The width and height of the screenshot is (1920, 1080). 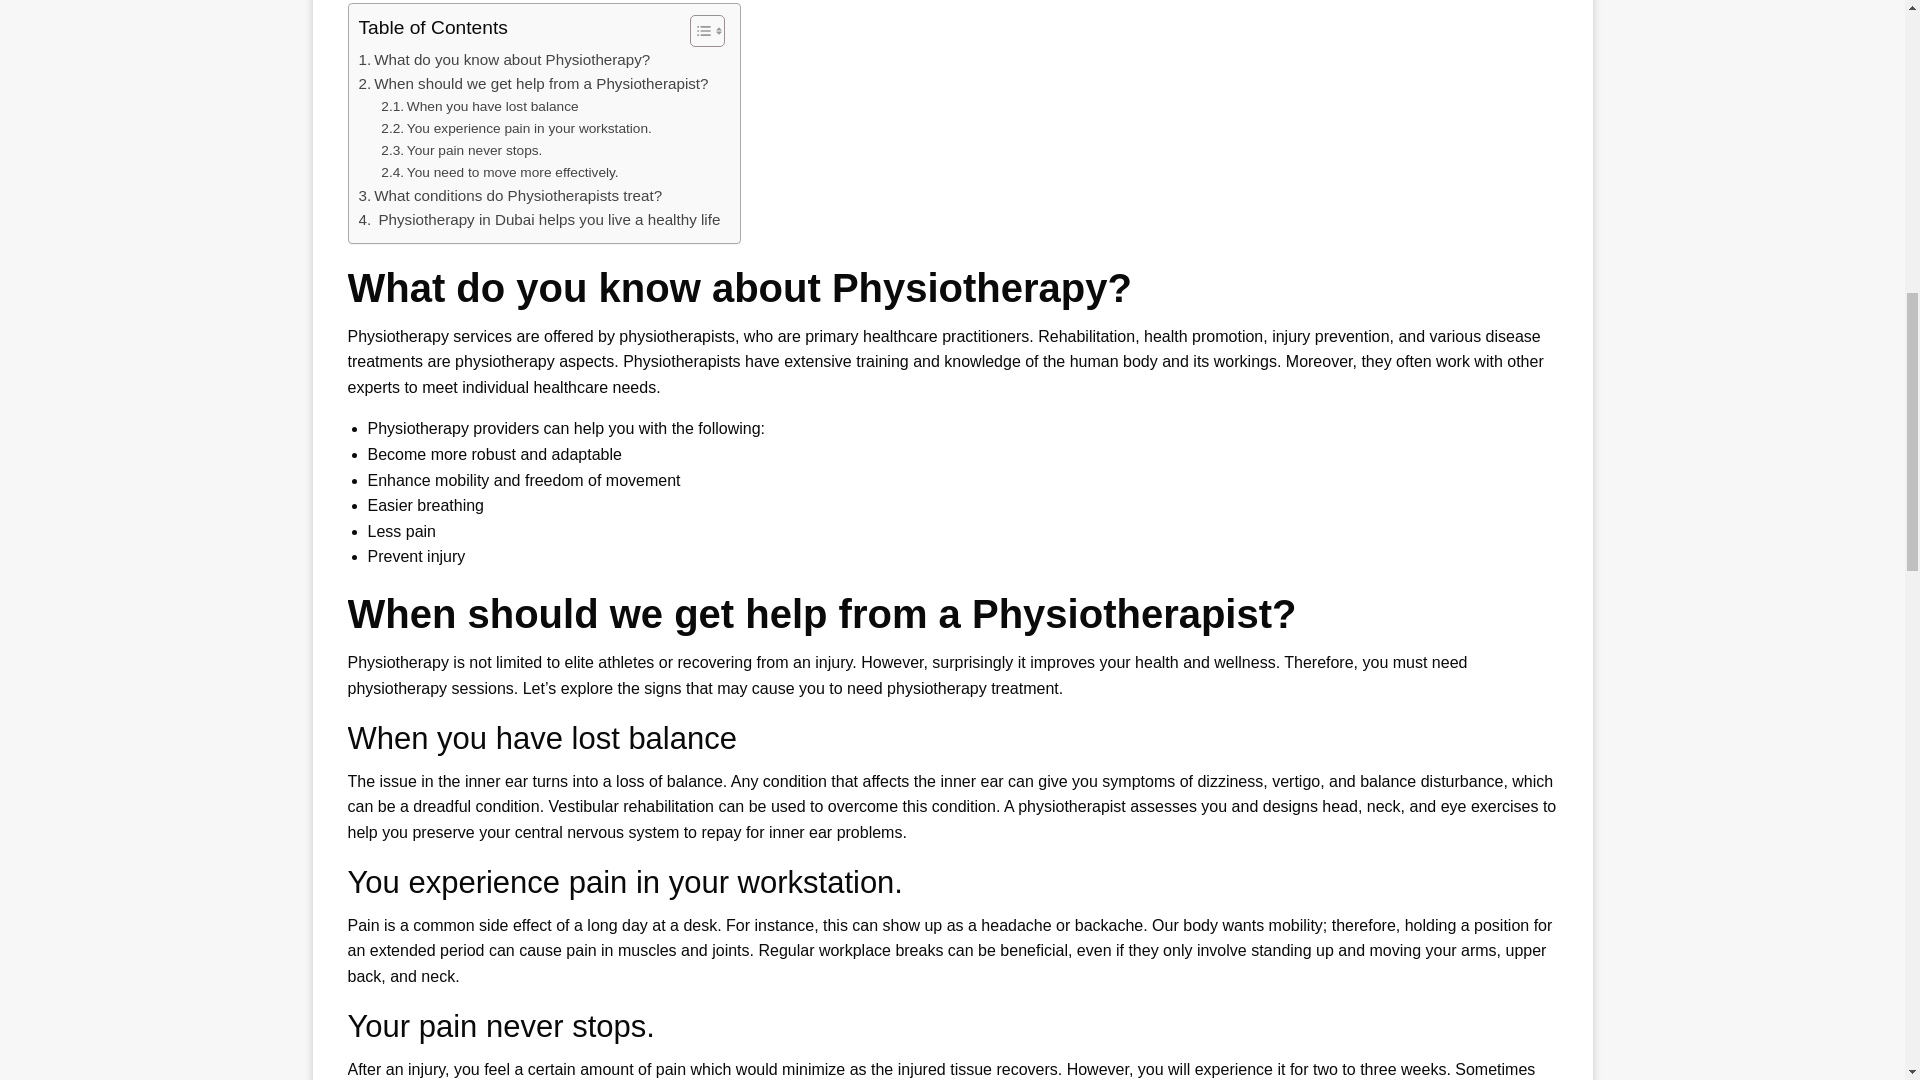 I want to click on  Physiotherapy in Dubai helps you live a healthy life, so click(x=538, y=220).